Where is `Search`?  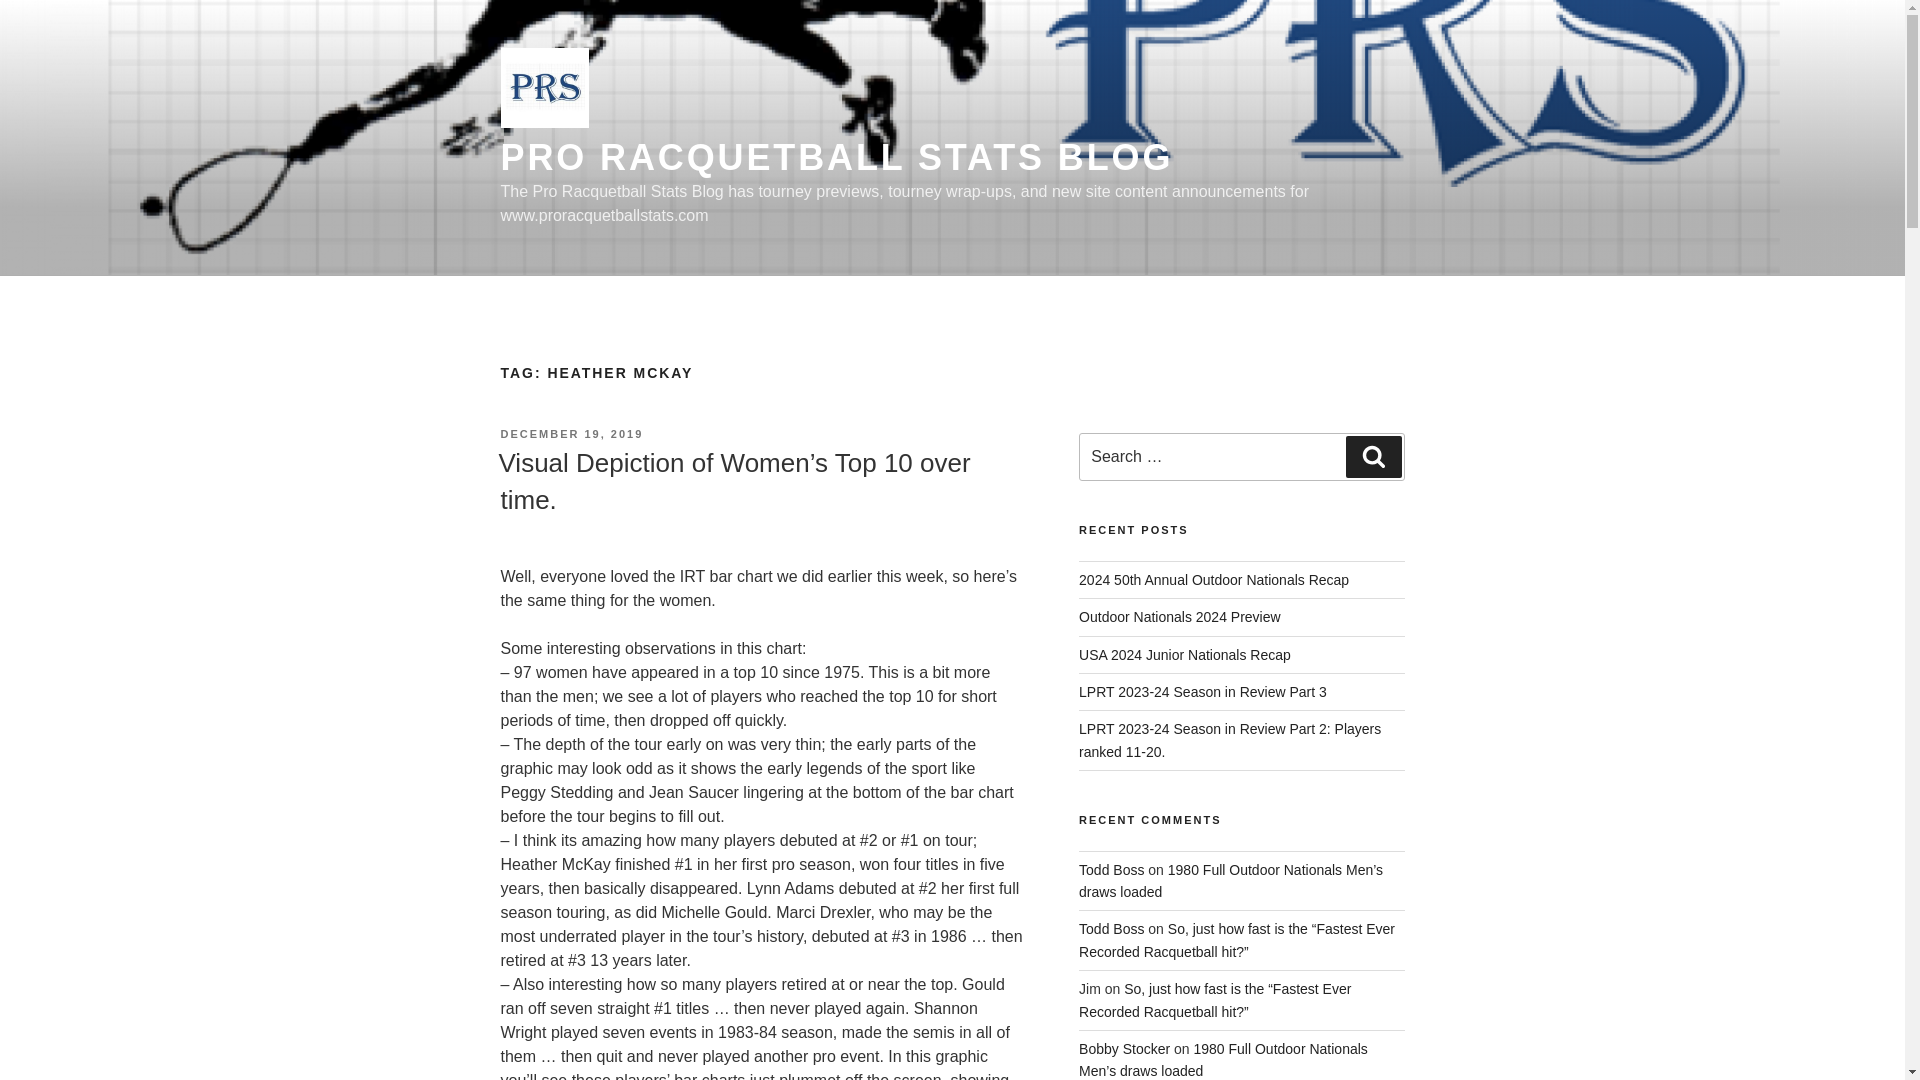
Search is located at coordinates (1373, 457).